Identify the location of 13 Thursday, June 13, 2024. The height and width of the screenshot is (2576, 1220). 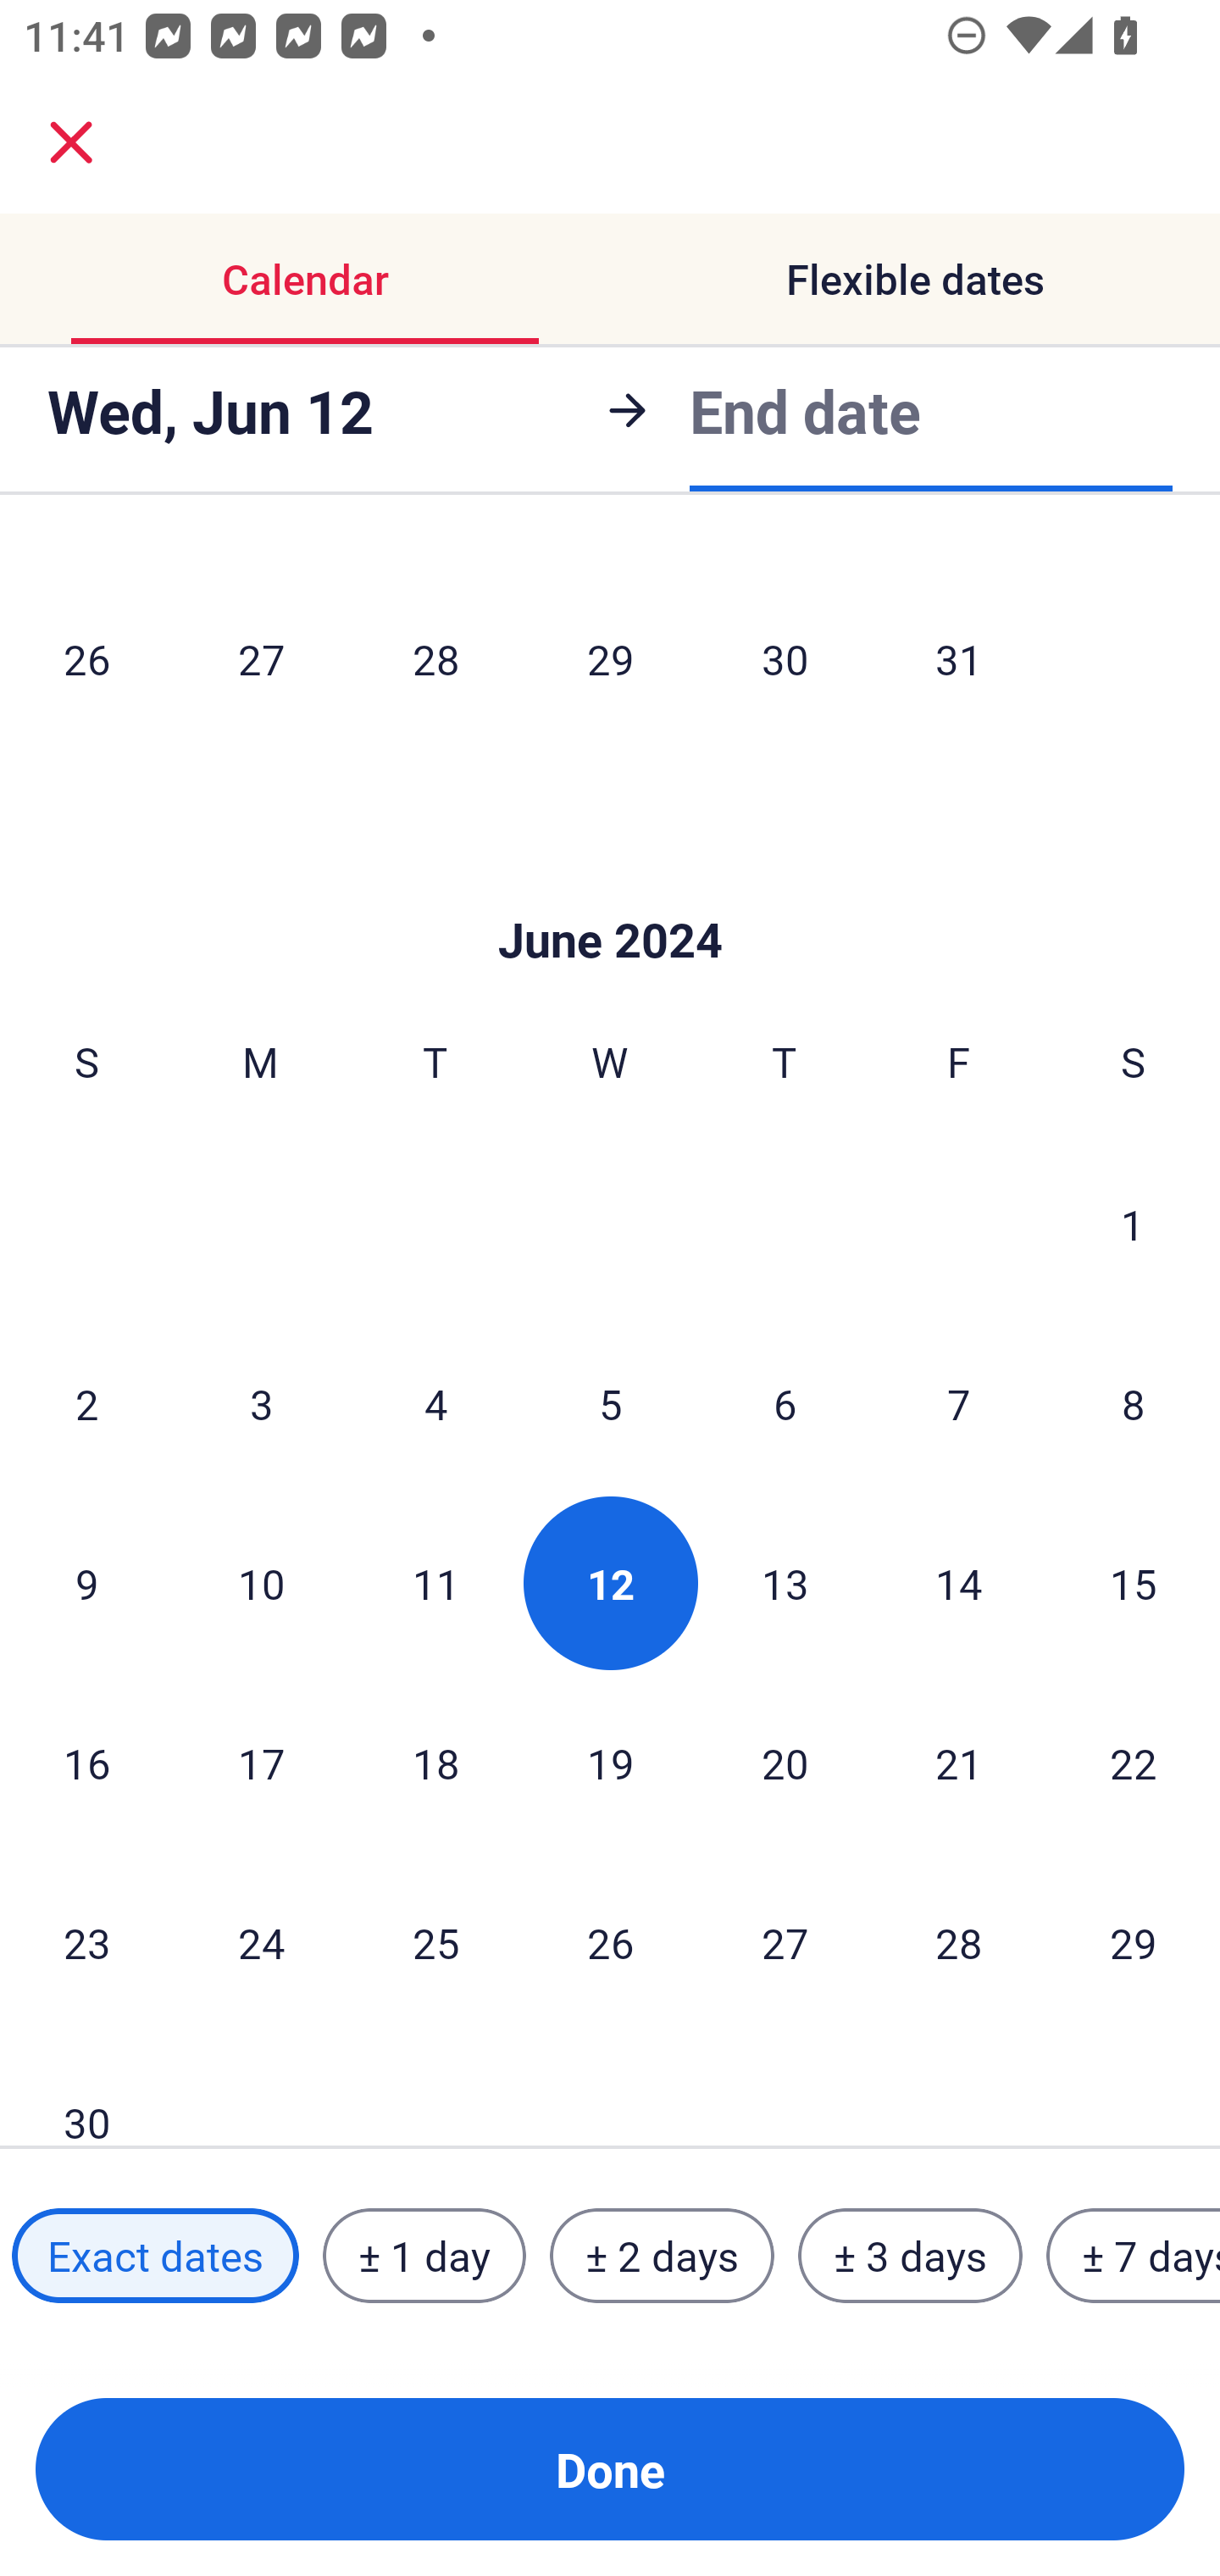
(785, 1583).